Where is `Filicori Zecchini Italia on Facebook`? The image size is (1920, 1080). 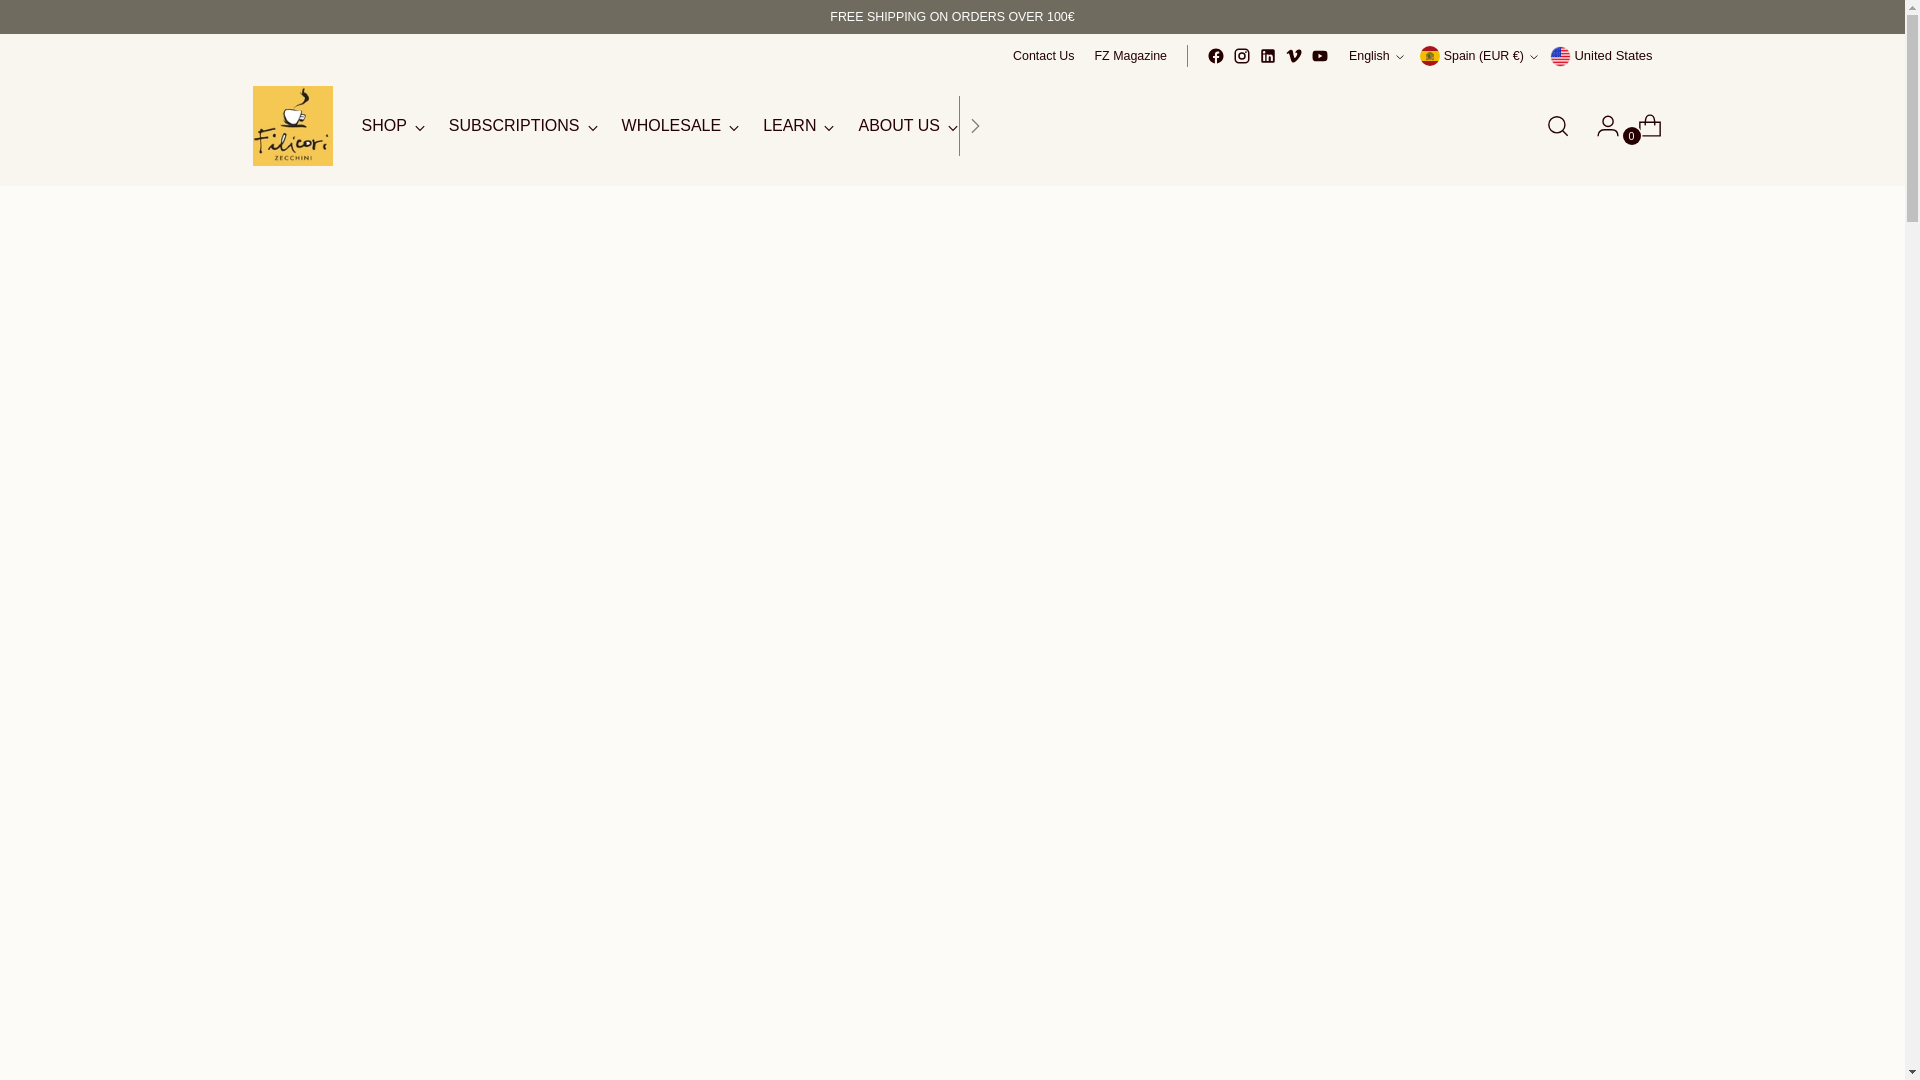
Filicori Zecchini Italia on Facebook is located at coordinates (1376, 55).